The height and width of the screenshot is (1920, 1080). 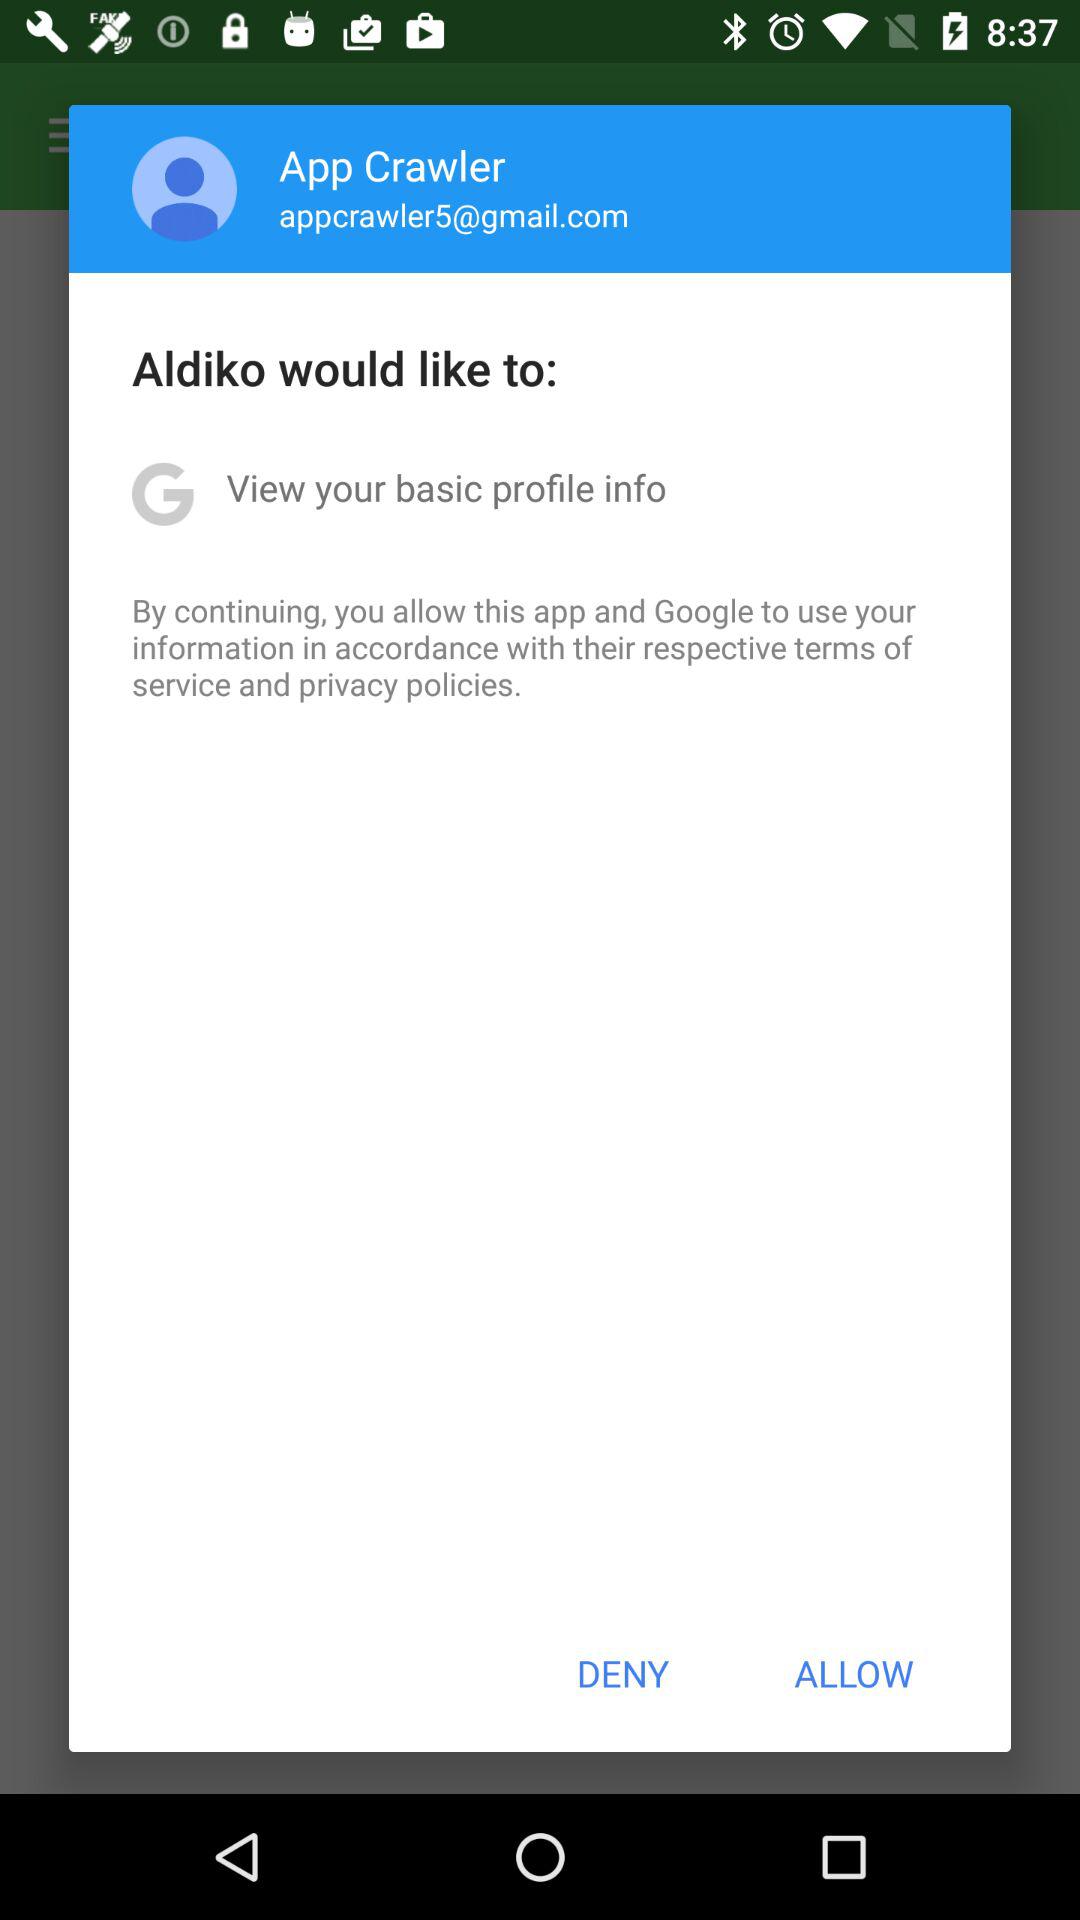 I want to click on tap the item next to app crawler, so click(x=184, y=188).